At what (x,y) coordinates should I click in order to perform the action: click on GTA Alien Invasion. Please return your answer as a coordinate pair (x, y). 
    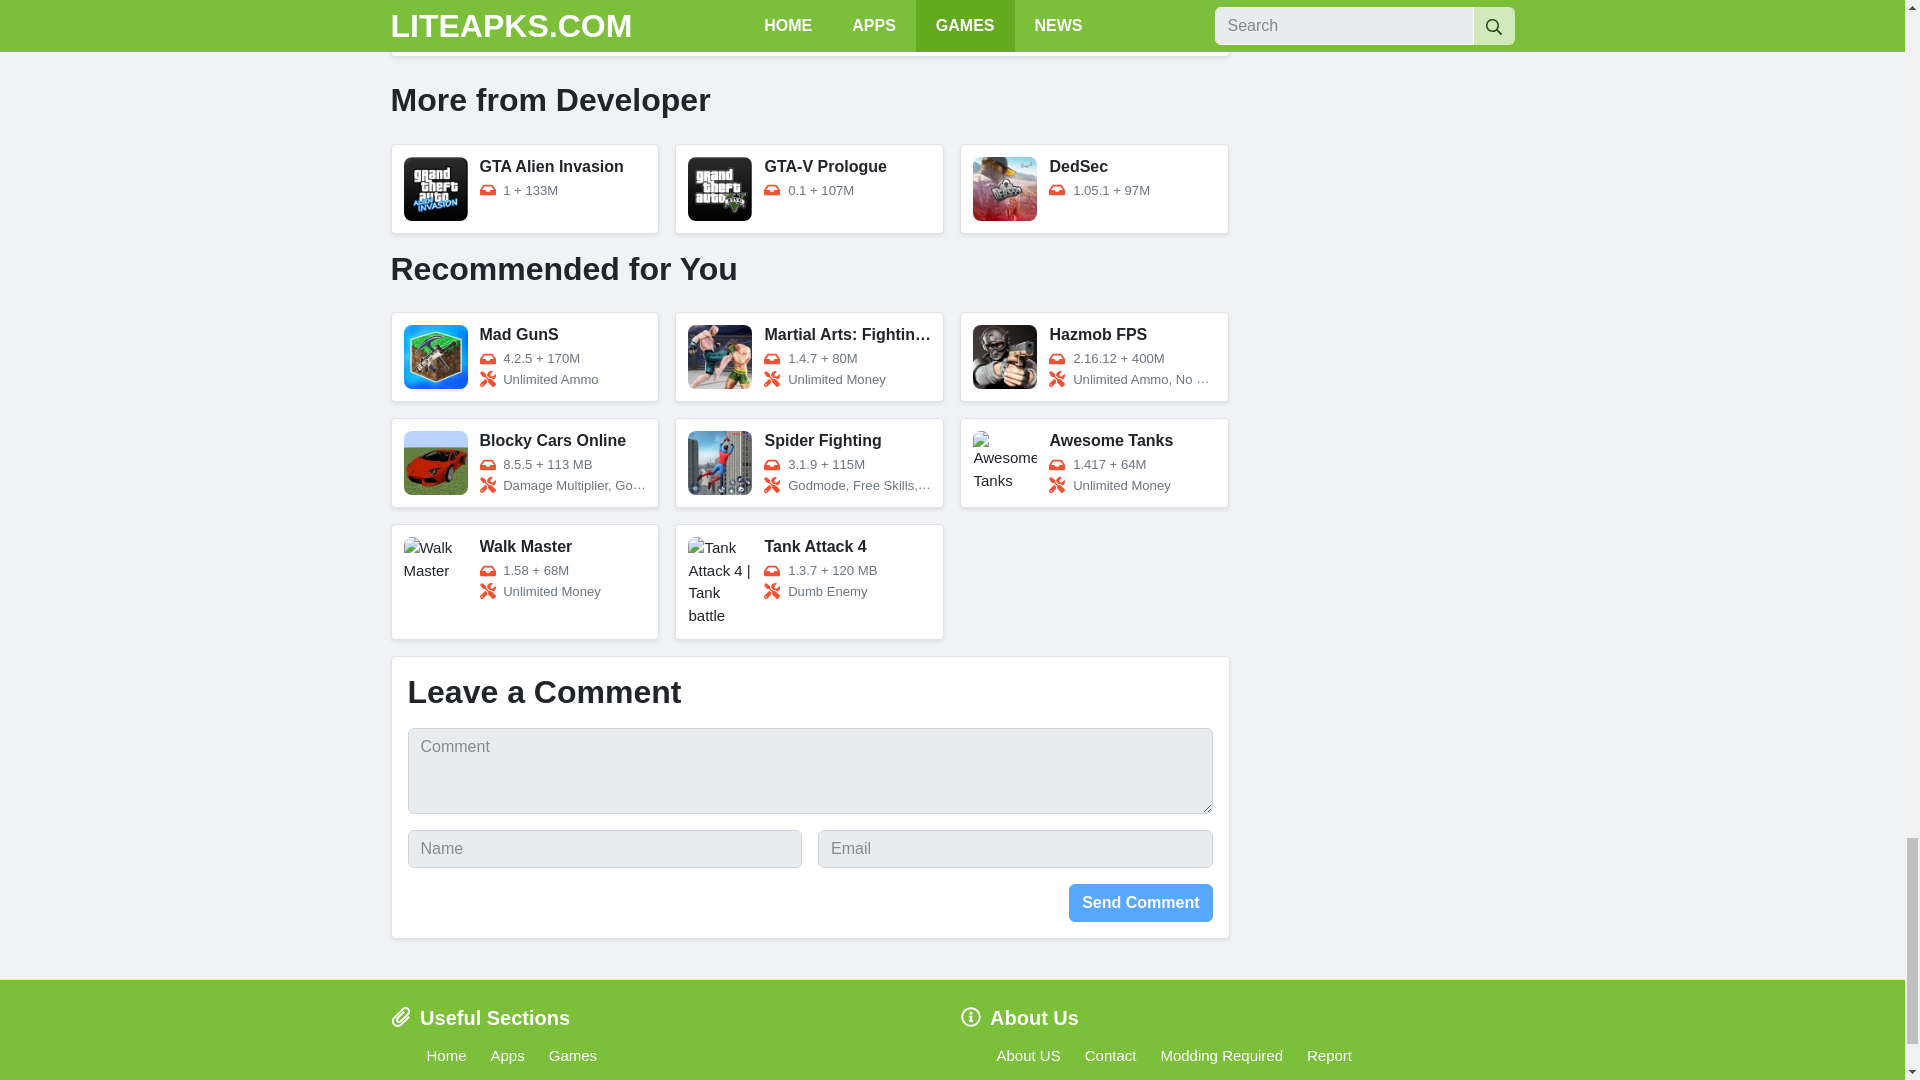
    Looking at the image, I should click on (524, 188).